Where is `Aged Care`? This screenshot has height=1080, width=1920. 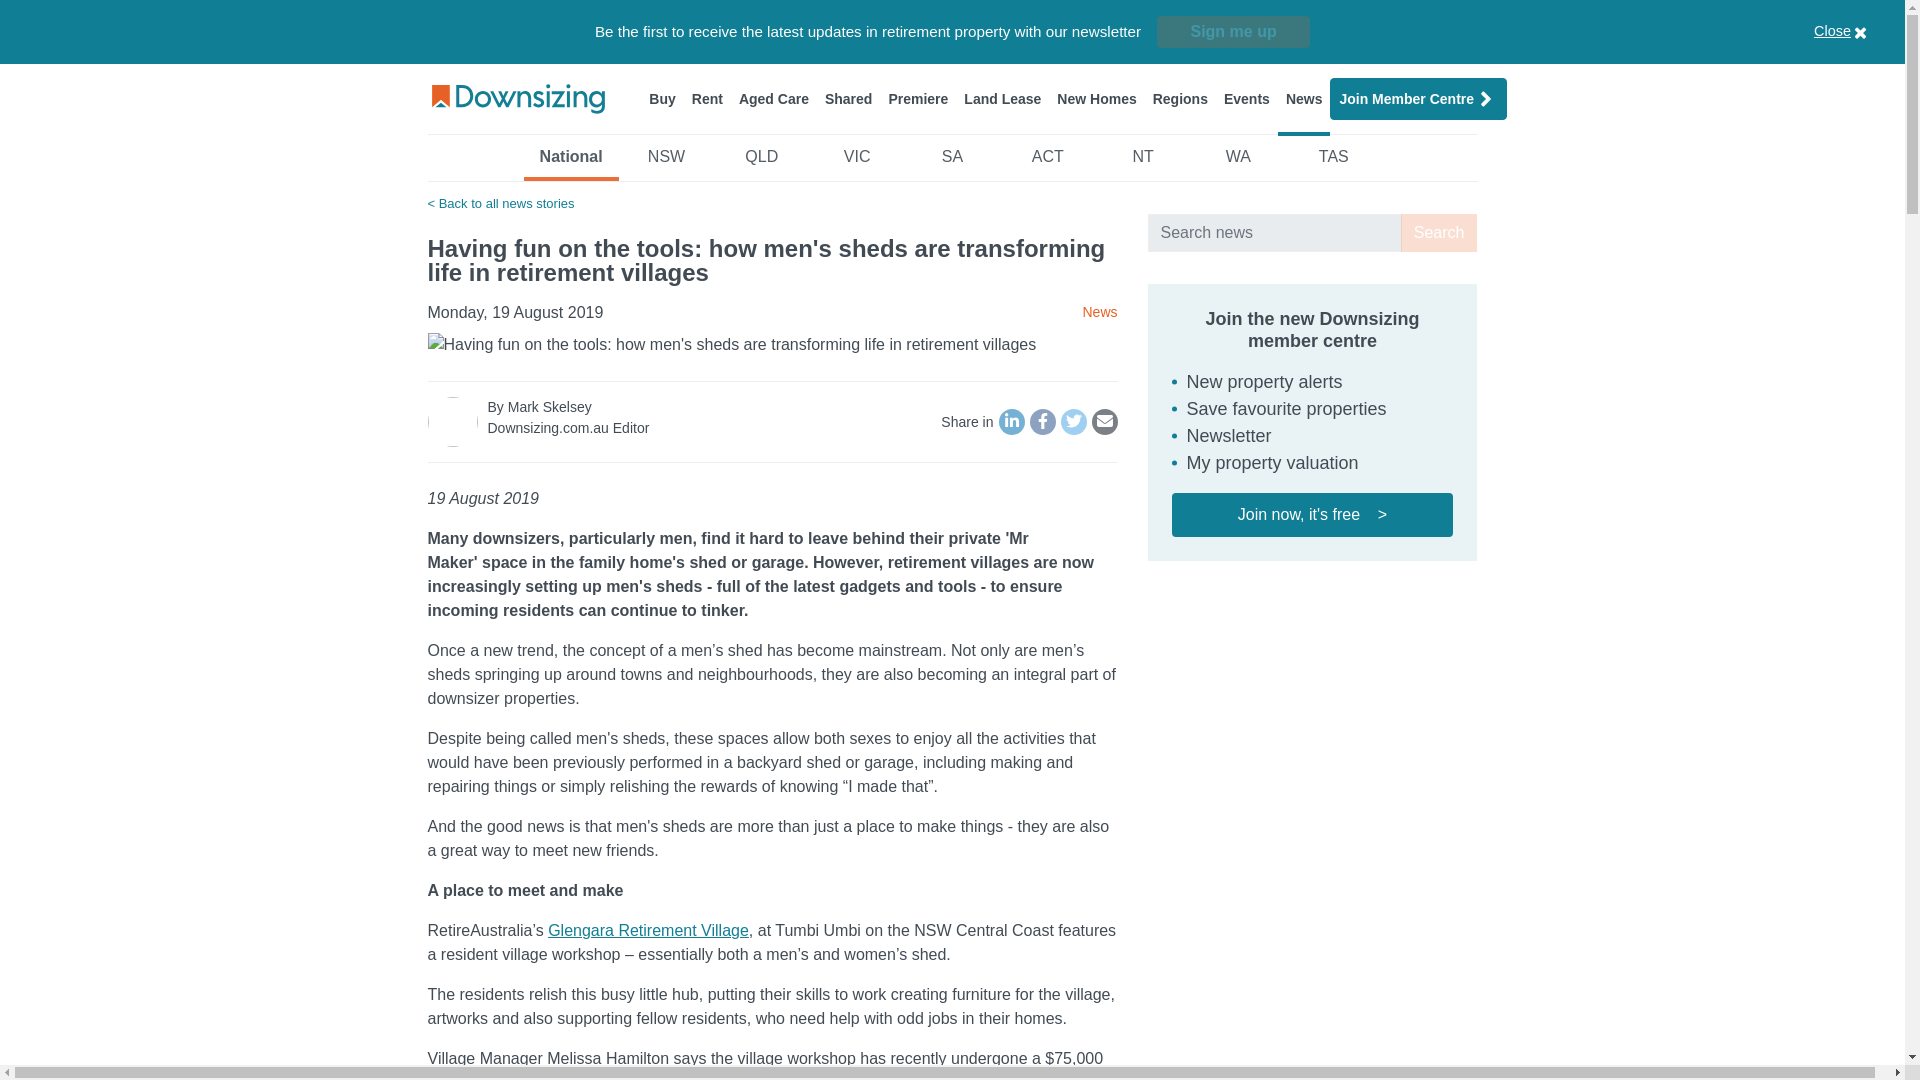 Aged Care is located at coordinates (774, 98).